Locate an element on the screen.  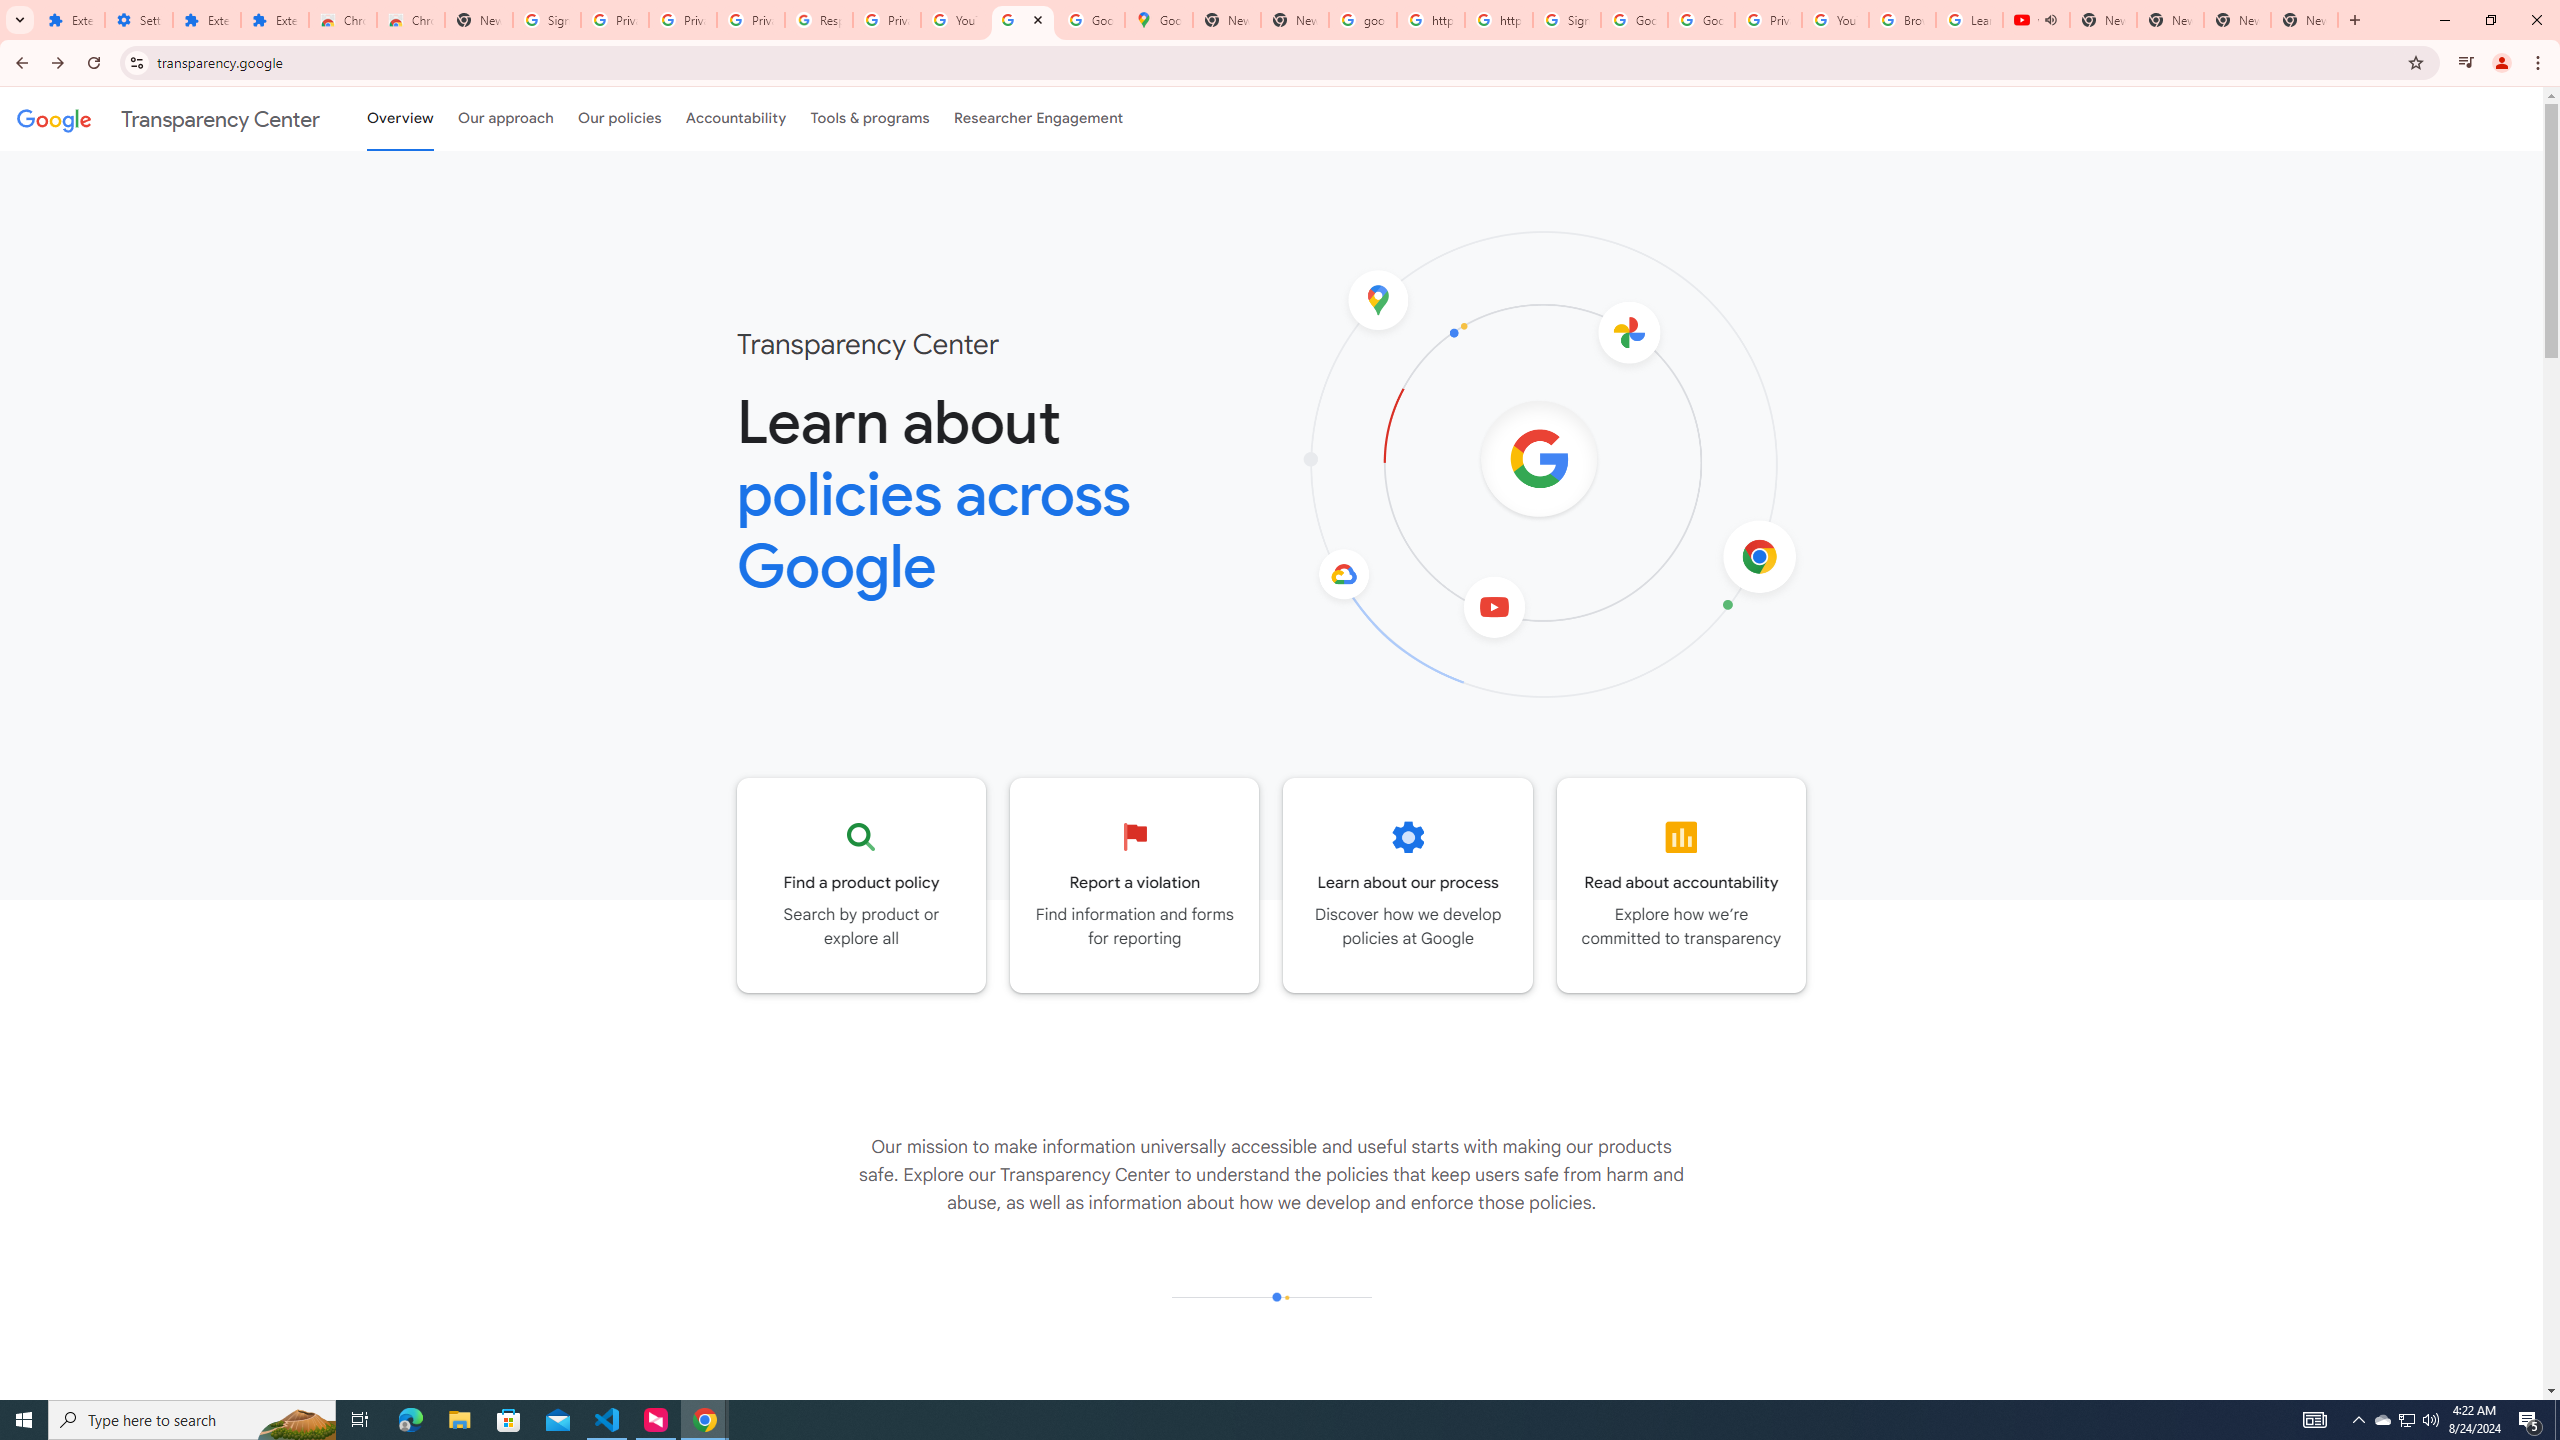
https://scholar.google.com/ is located at coordinates (1498, 20).